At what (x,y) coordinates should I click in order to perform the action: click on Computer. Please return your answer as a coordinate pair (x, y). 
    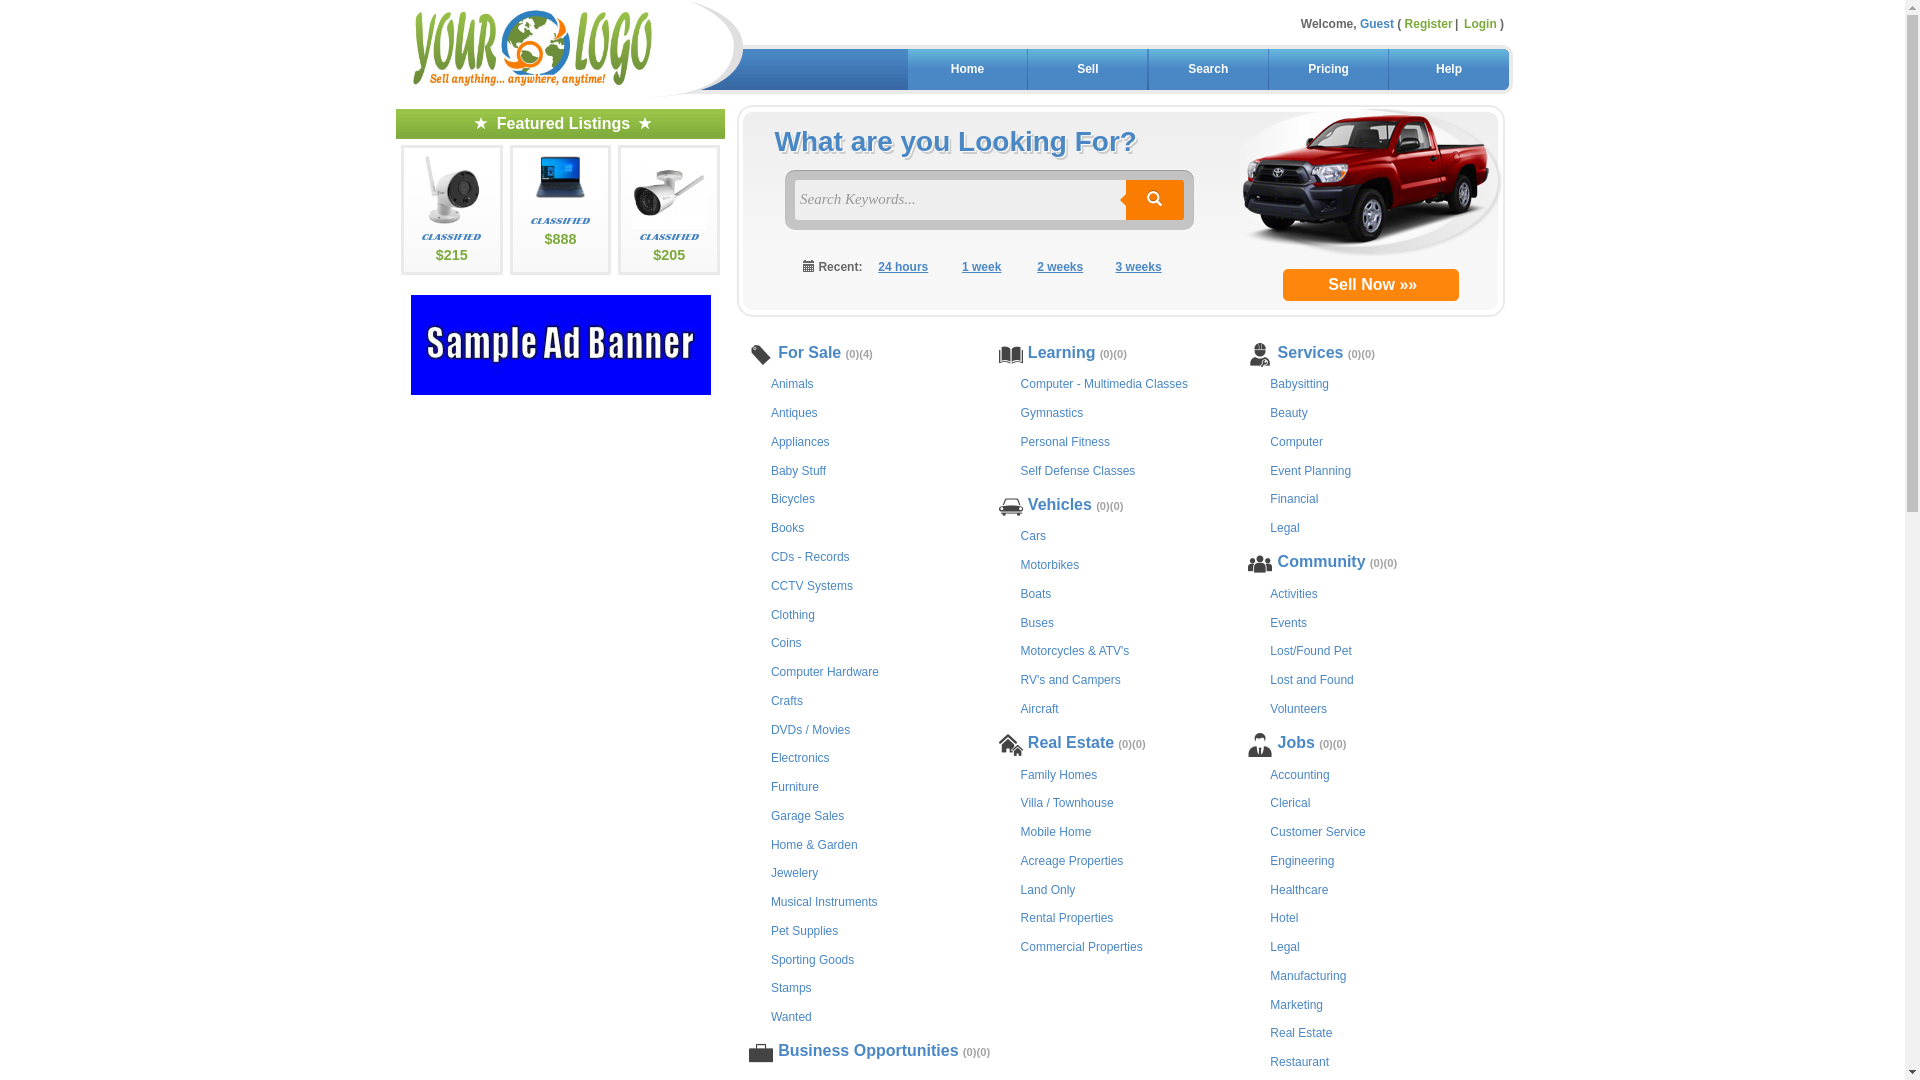
    Looking at the image, I should click on (1296, 440).